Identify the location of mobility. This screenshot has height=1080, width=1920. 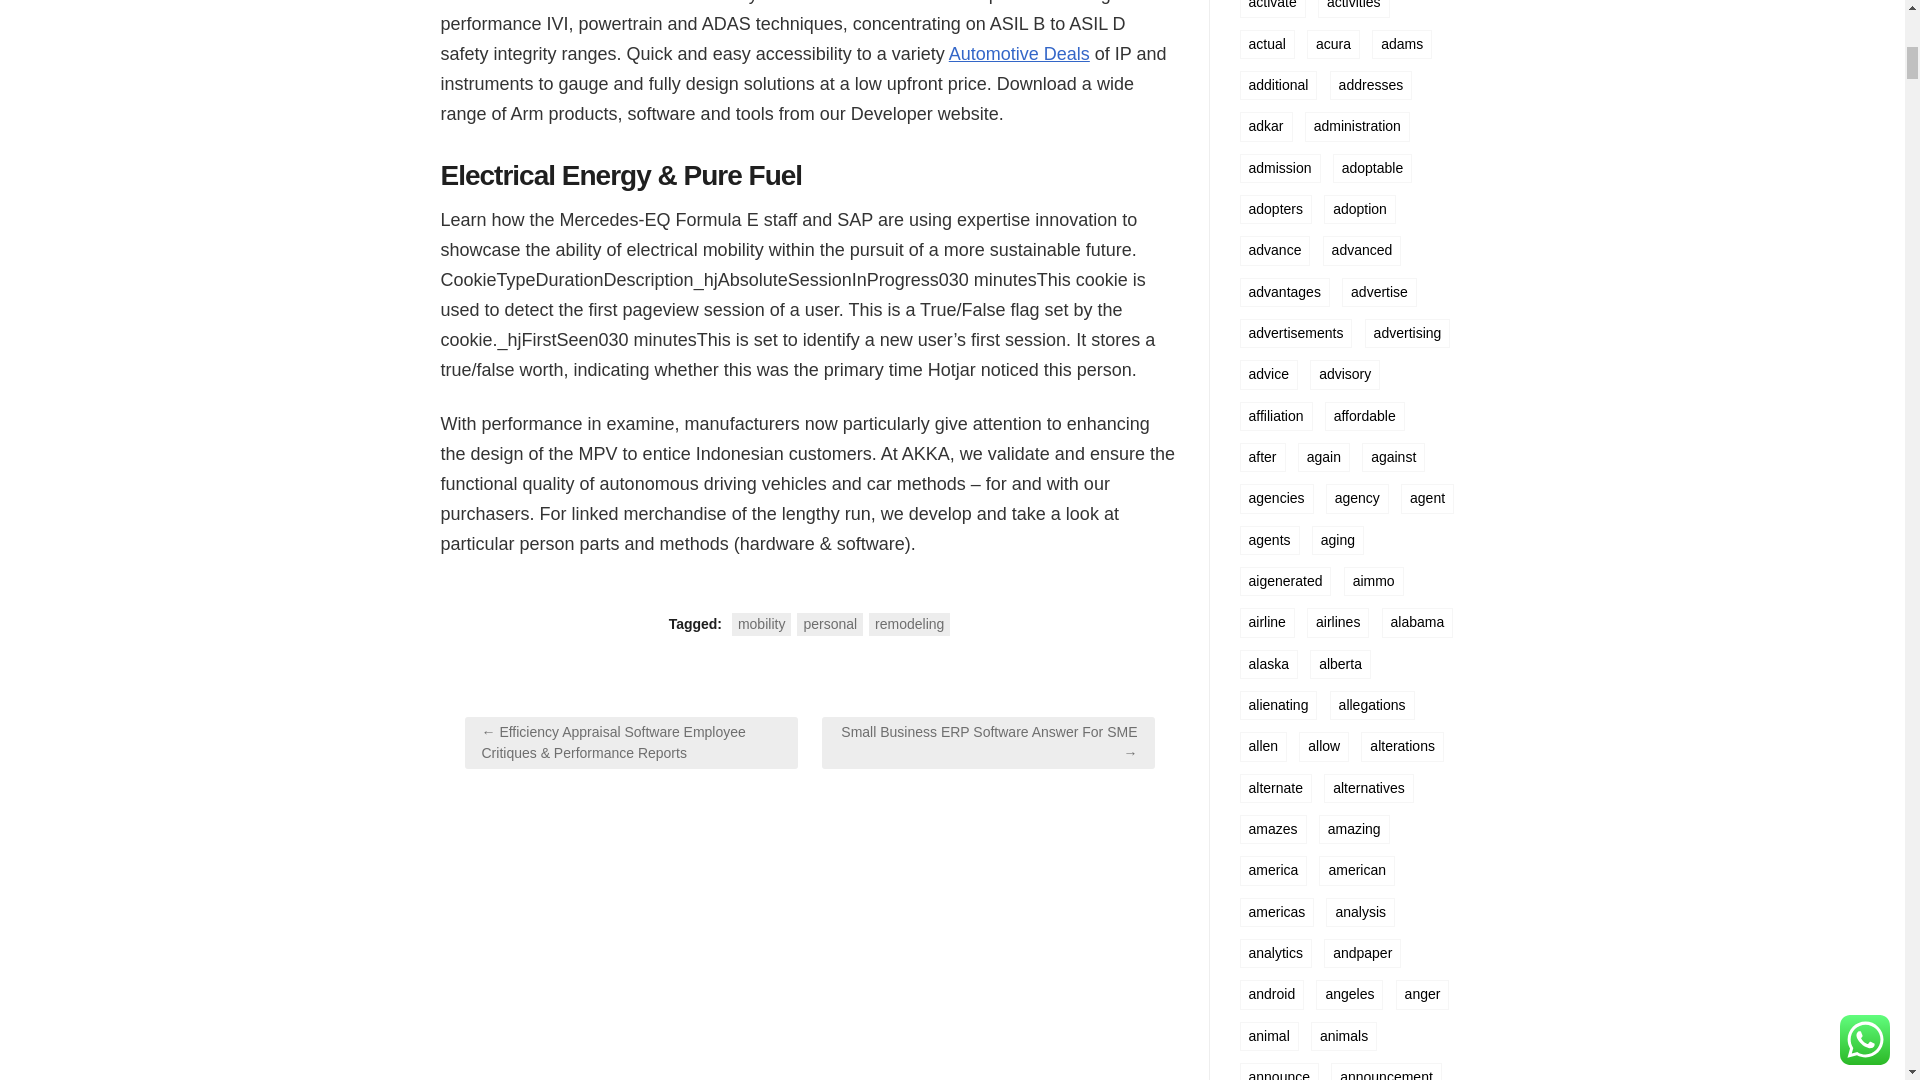
(761, 624).